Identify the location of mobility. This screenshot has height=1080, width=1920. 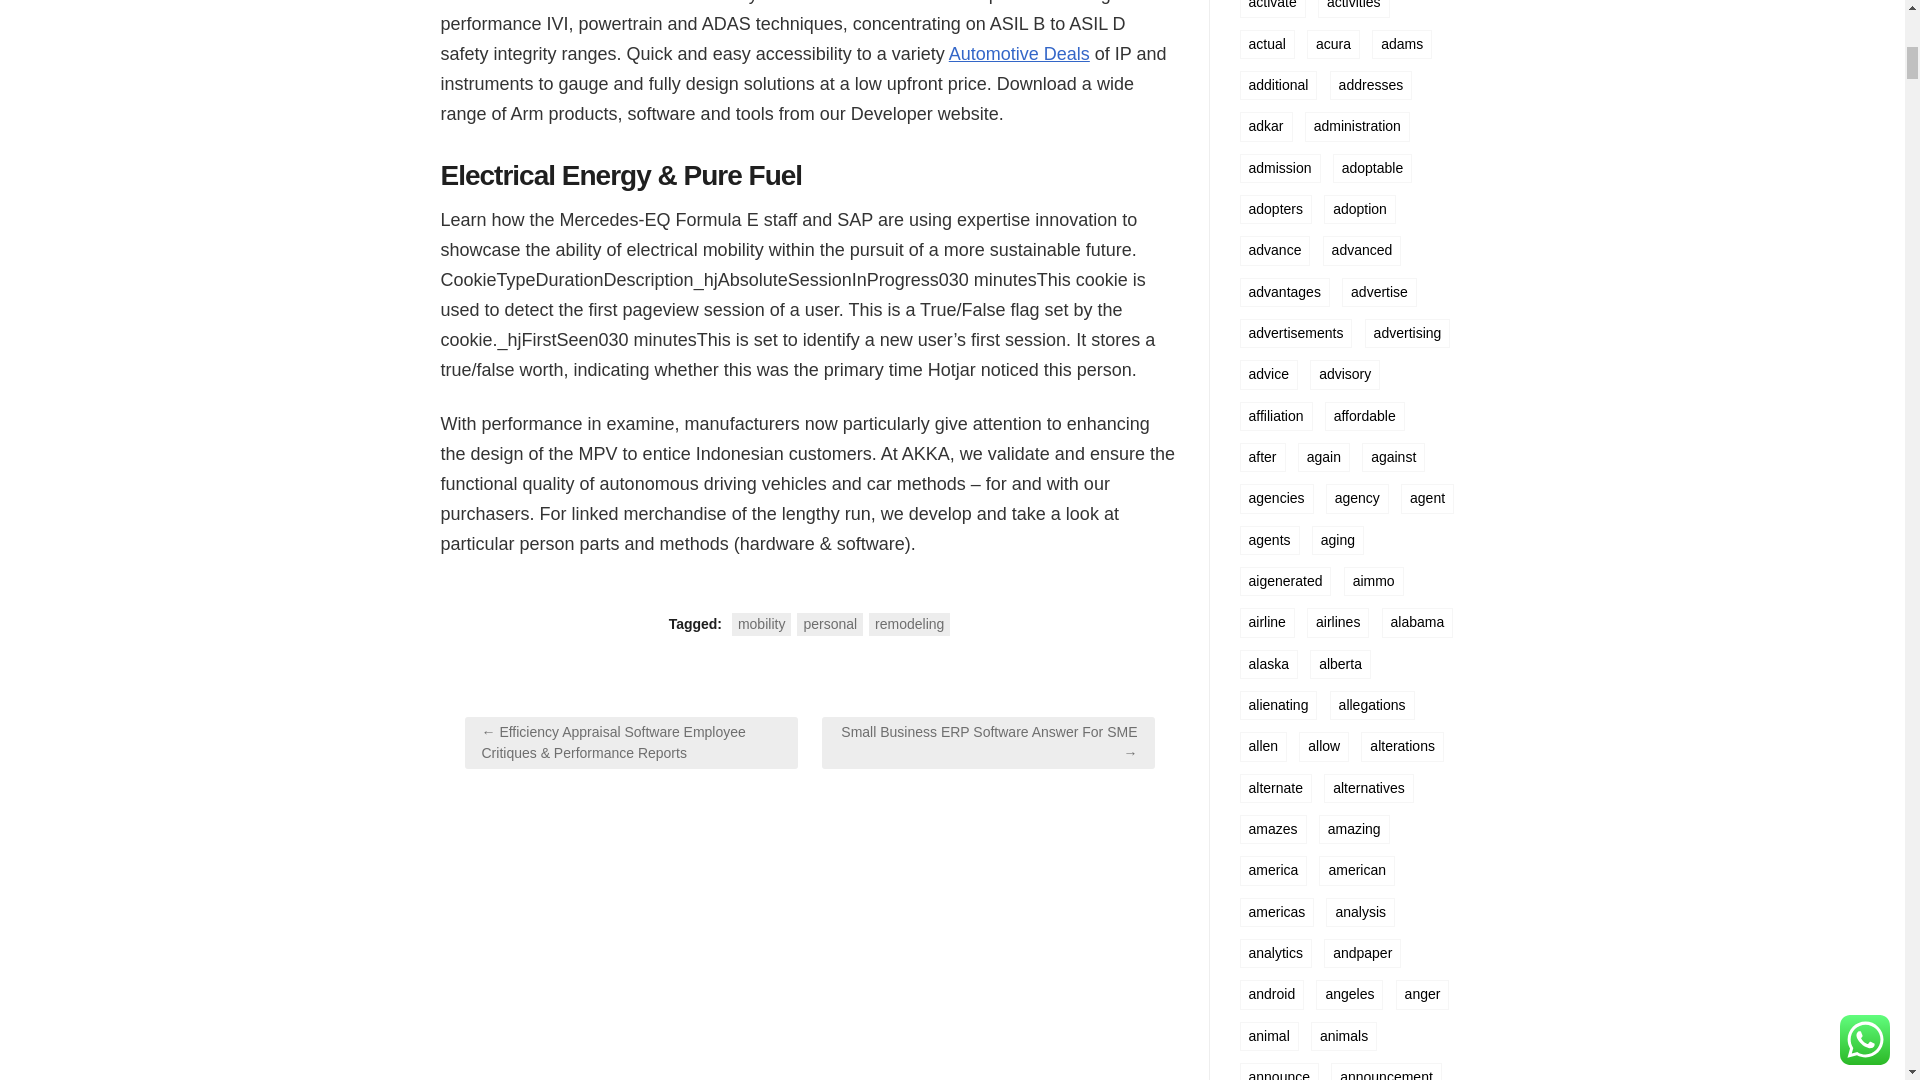
(761, 624).